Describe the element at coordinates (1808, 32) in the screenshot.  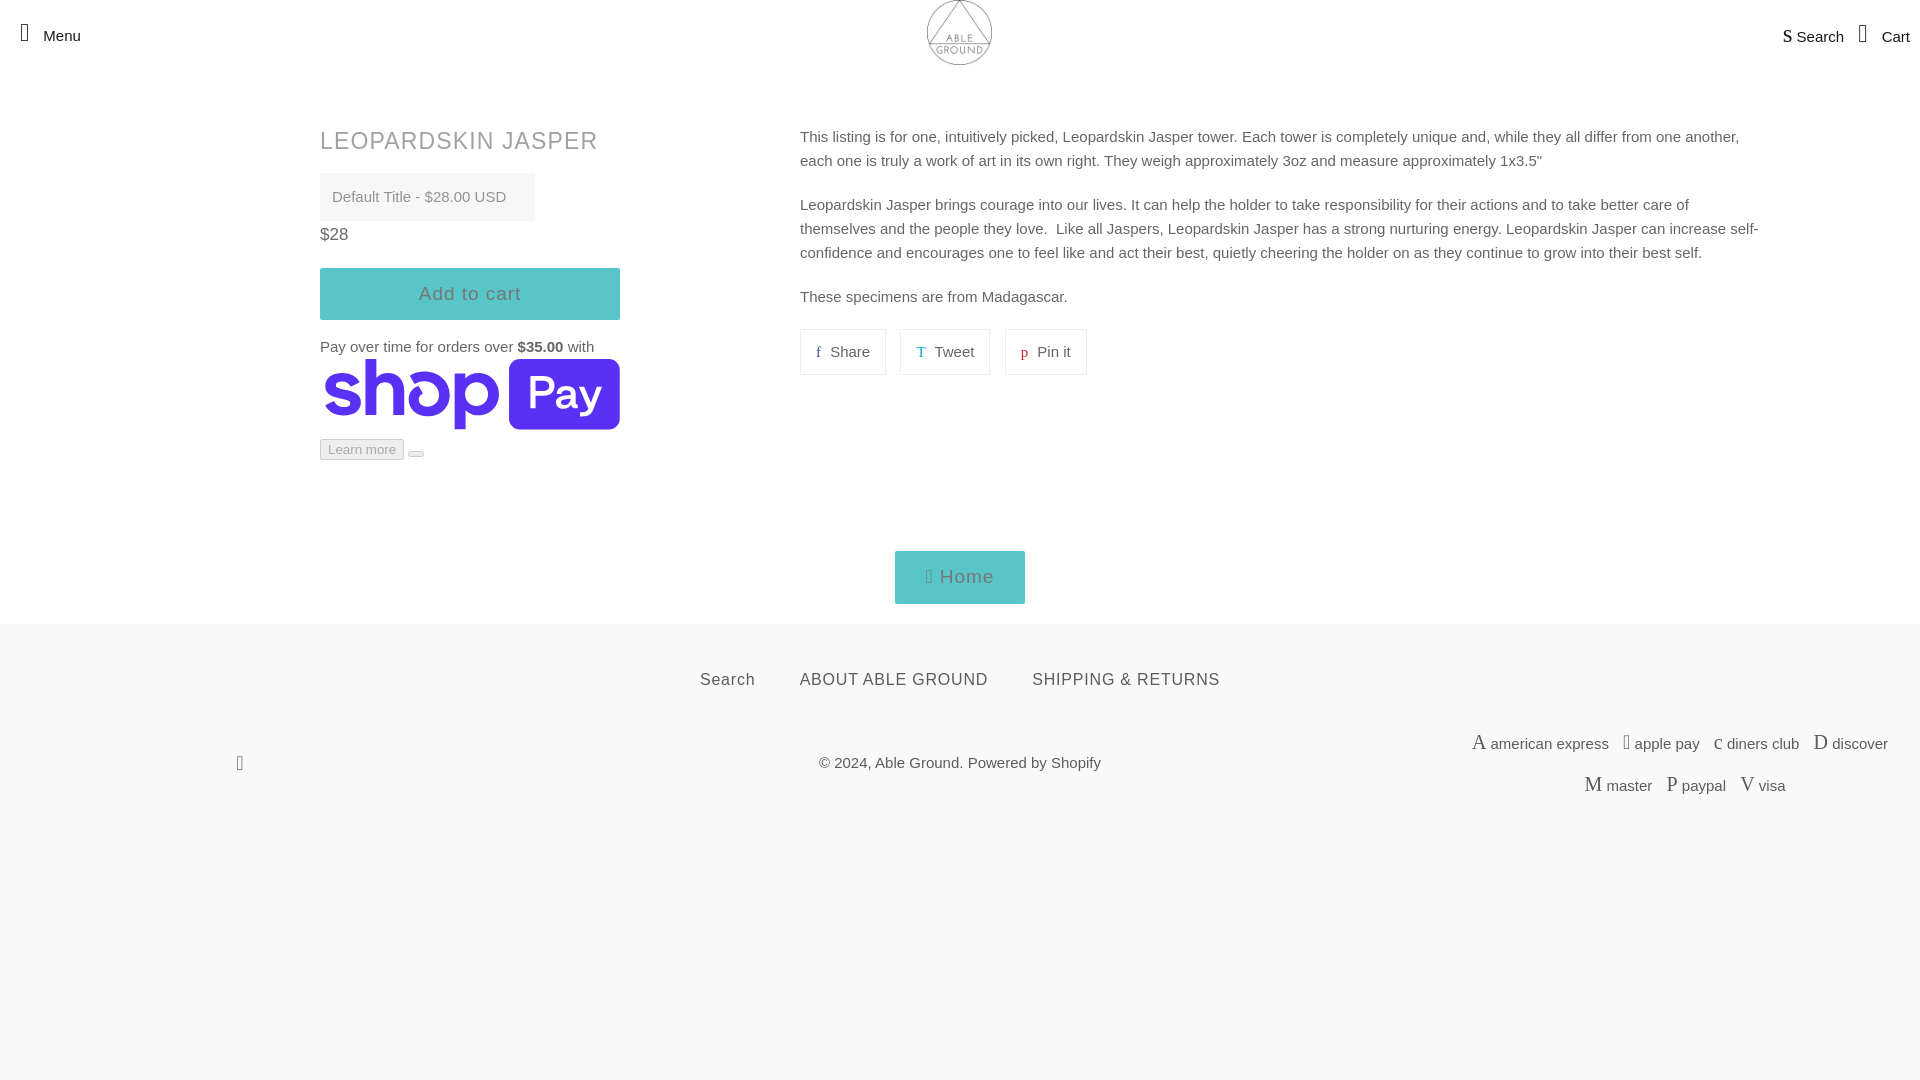
I see `Pin on Pinterest` at that location.